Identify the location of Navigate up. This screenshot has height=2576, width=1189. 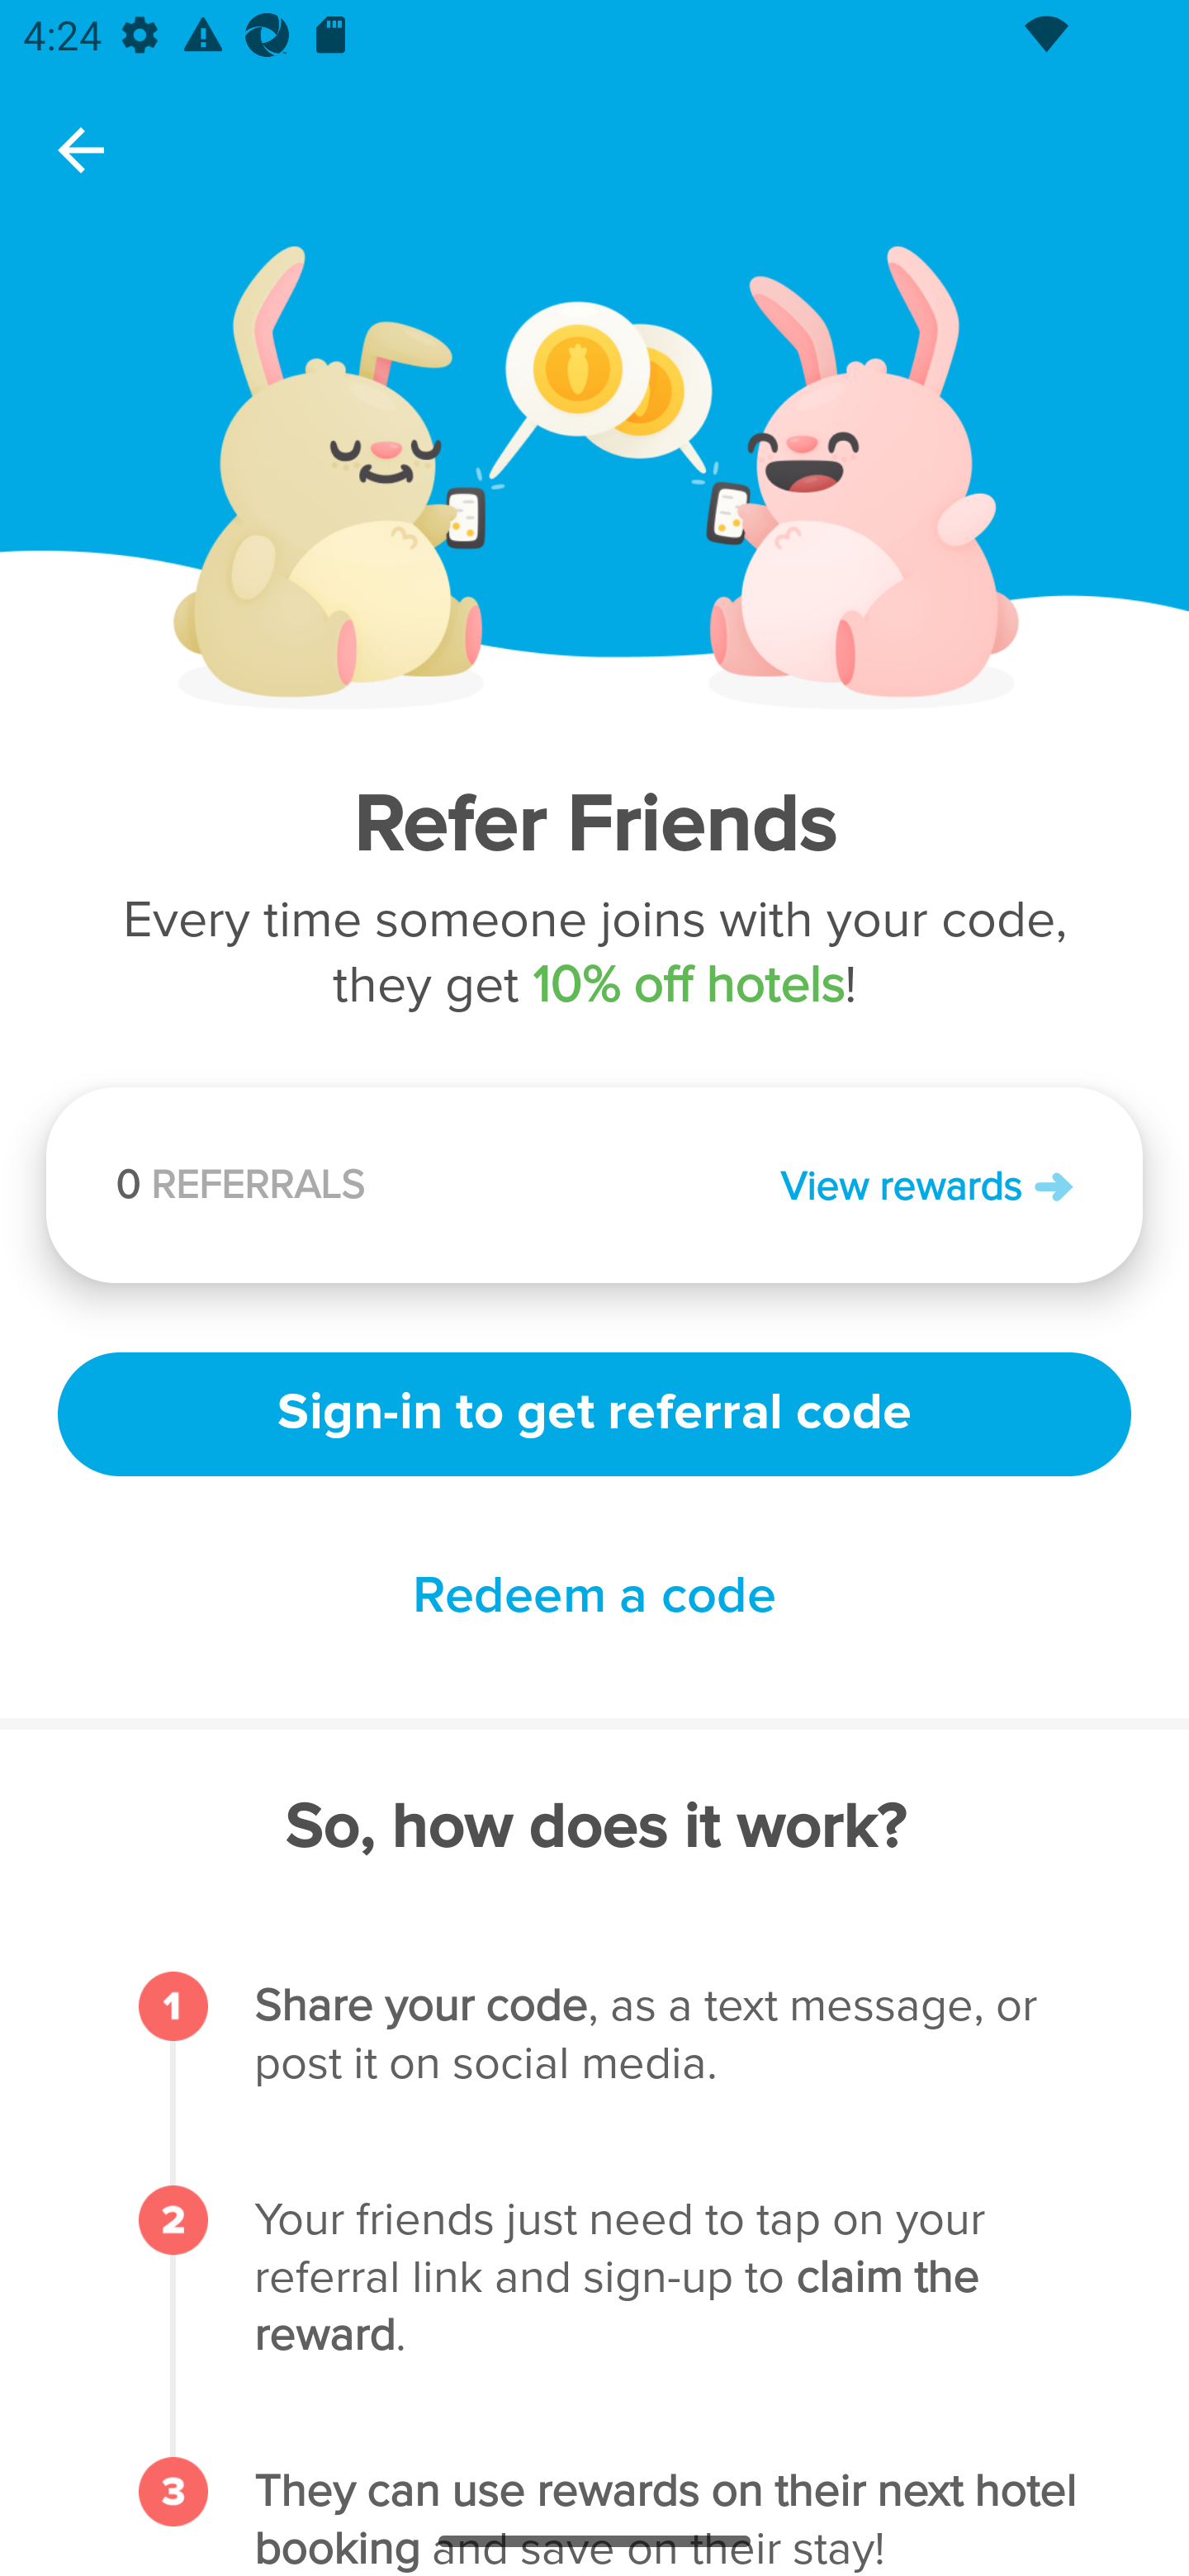
(81, 150).